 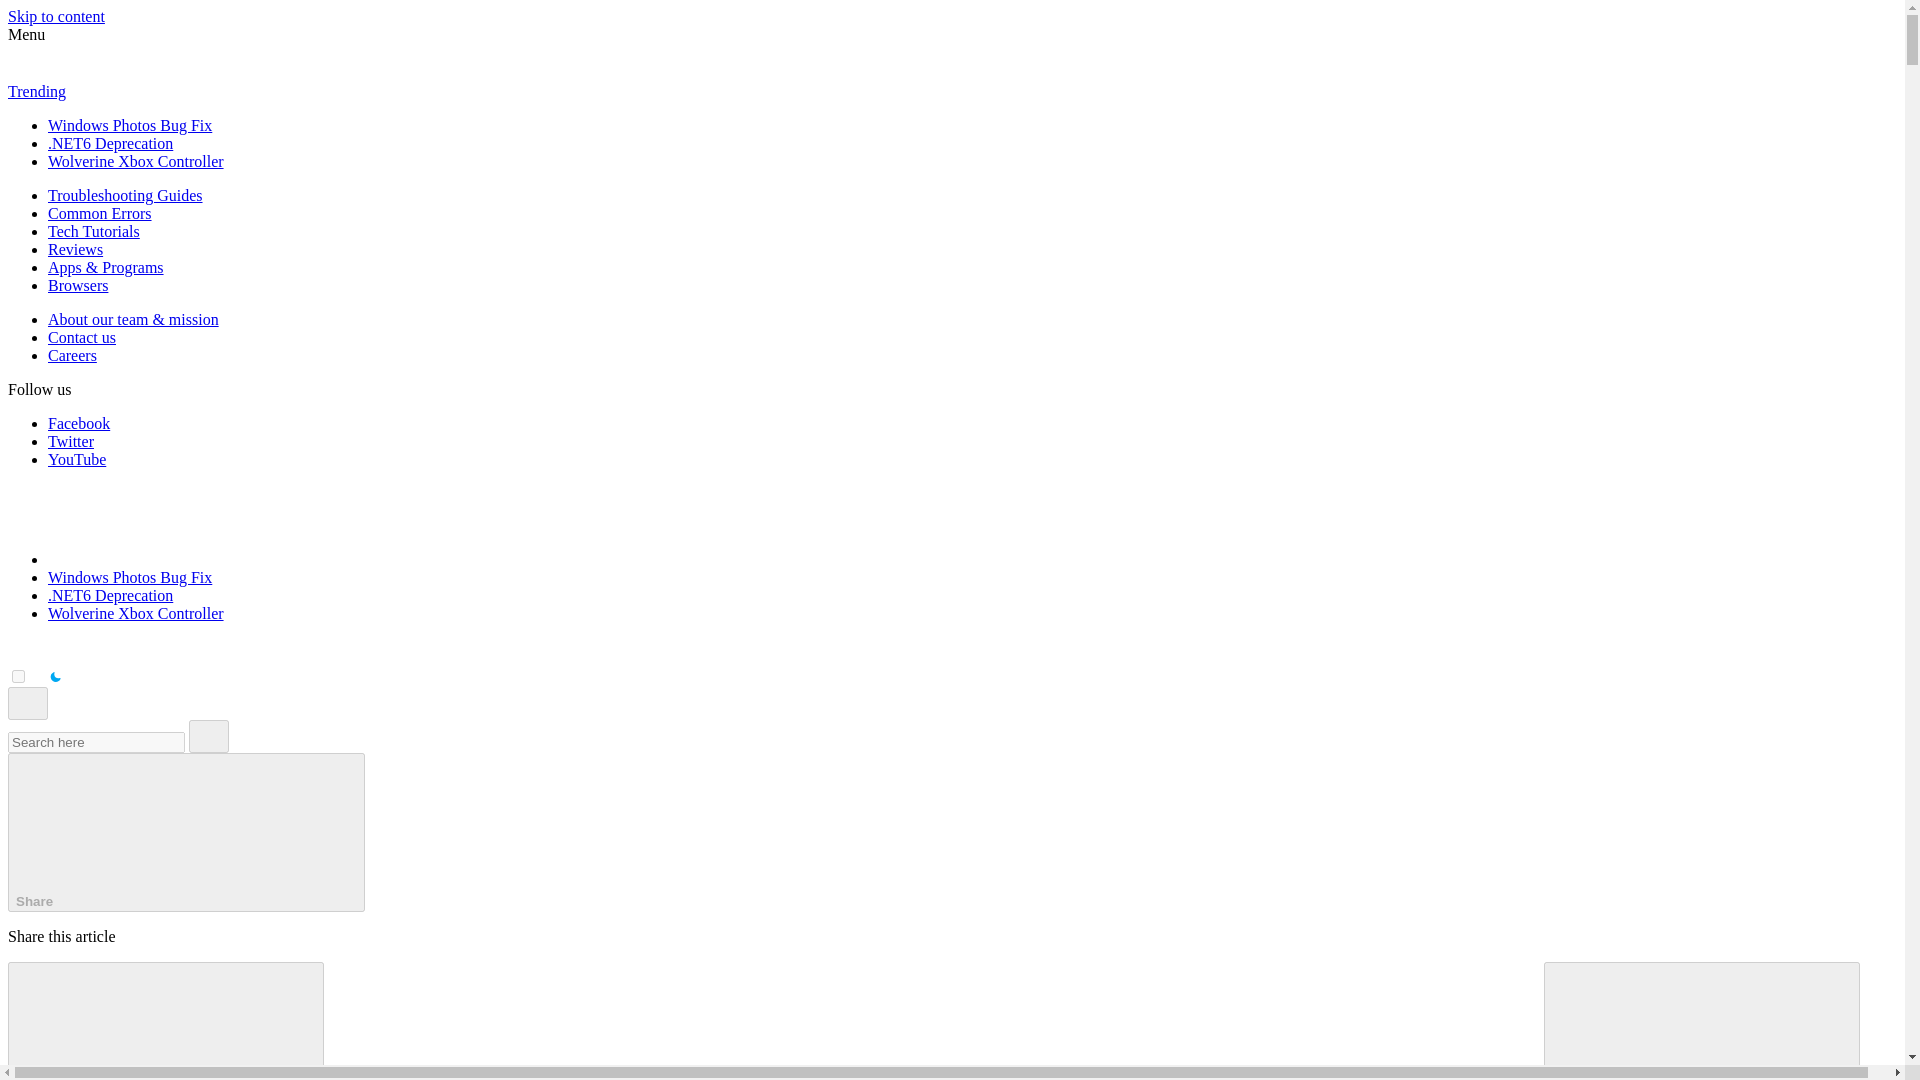 I want to click on Trending, so click(x=36, y=92).